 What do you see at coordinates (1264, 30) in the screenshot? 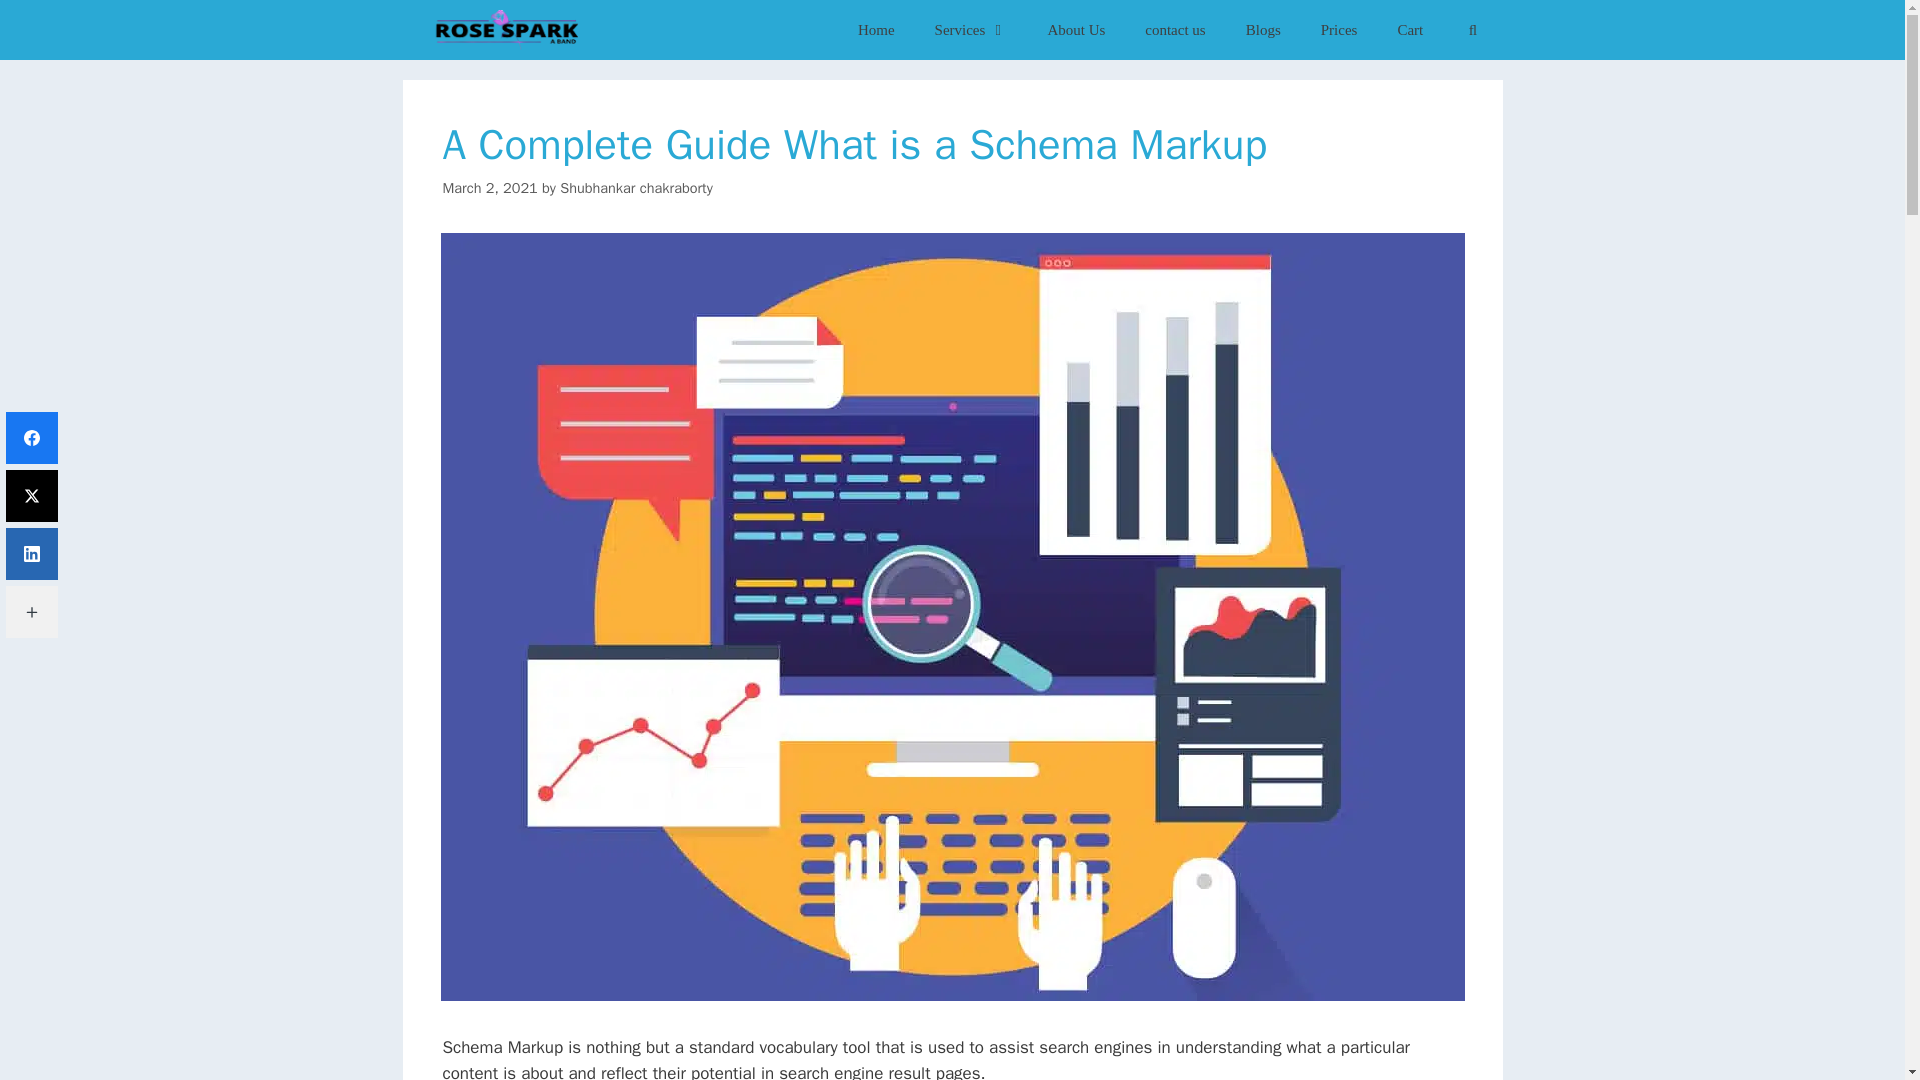
I see `Blogs` at bounding box center [1264, 30].